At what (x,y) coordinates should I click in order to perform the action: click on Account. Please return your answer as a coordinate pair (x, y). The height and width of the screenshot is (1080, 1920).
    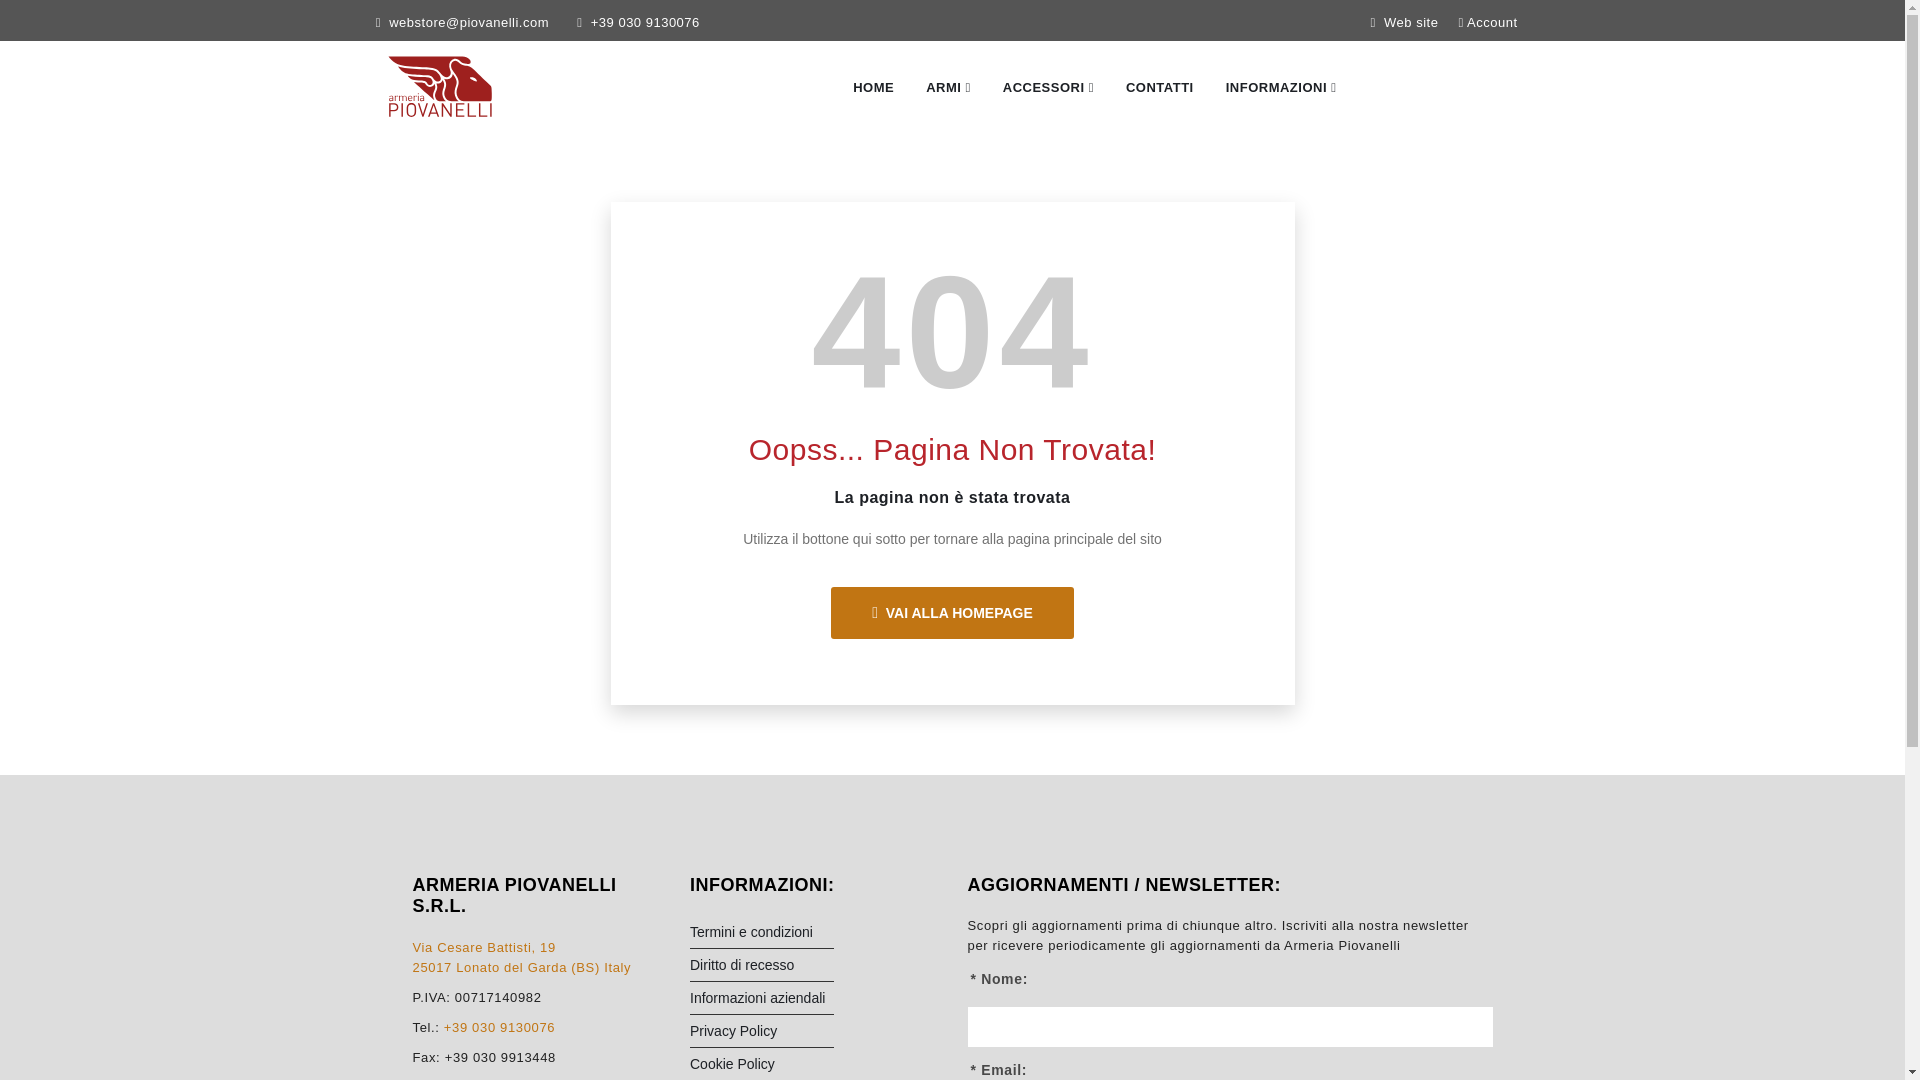
    Looking at the image, I should click on (1486, 22).